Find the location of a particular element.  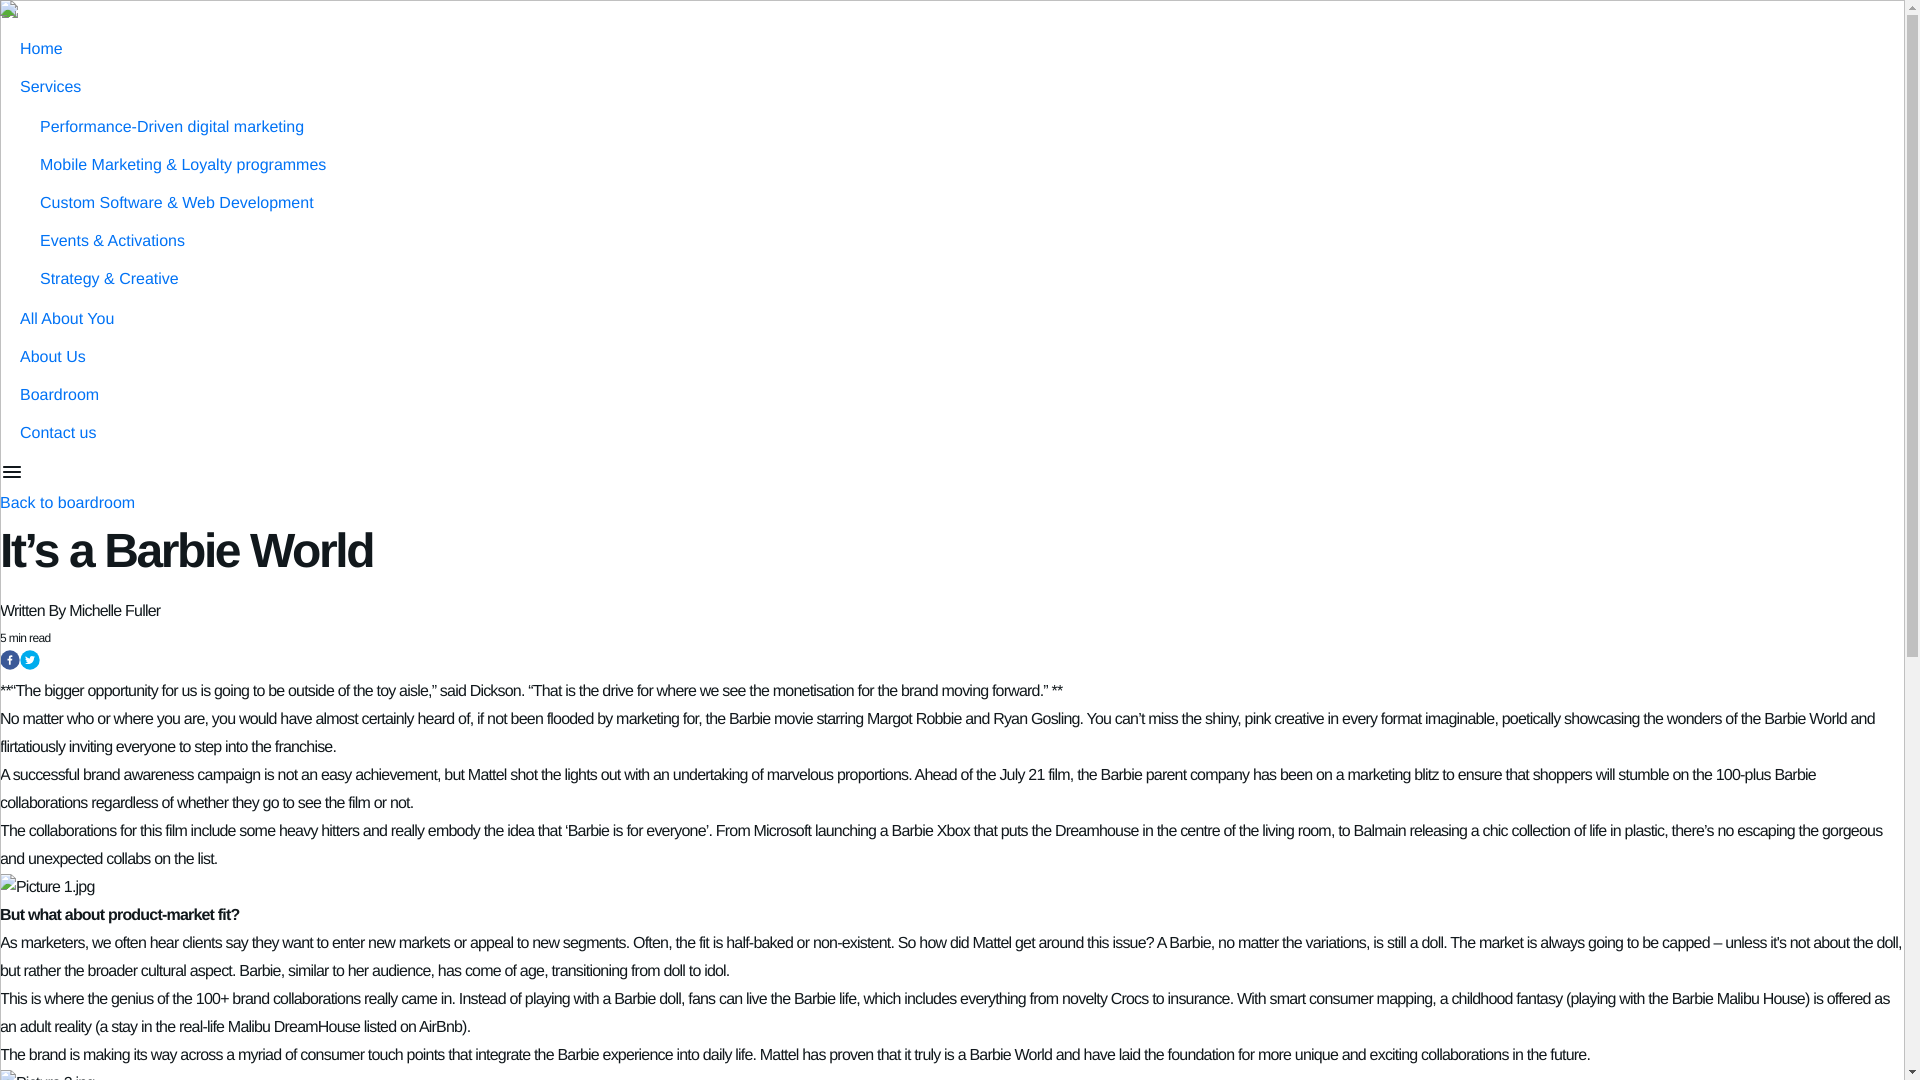

Home is located at coordinates (41, 50).